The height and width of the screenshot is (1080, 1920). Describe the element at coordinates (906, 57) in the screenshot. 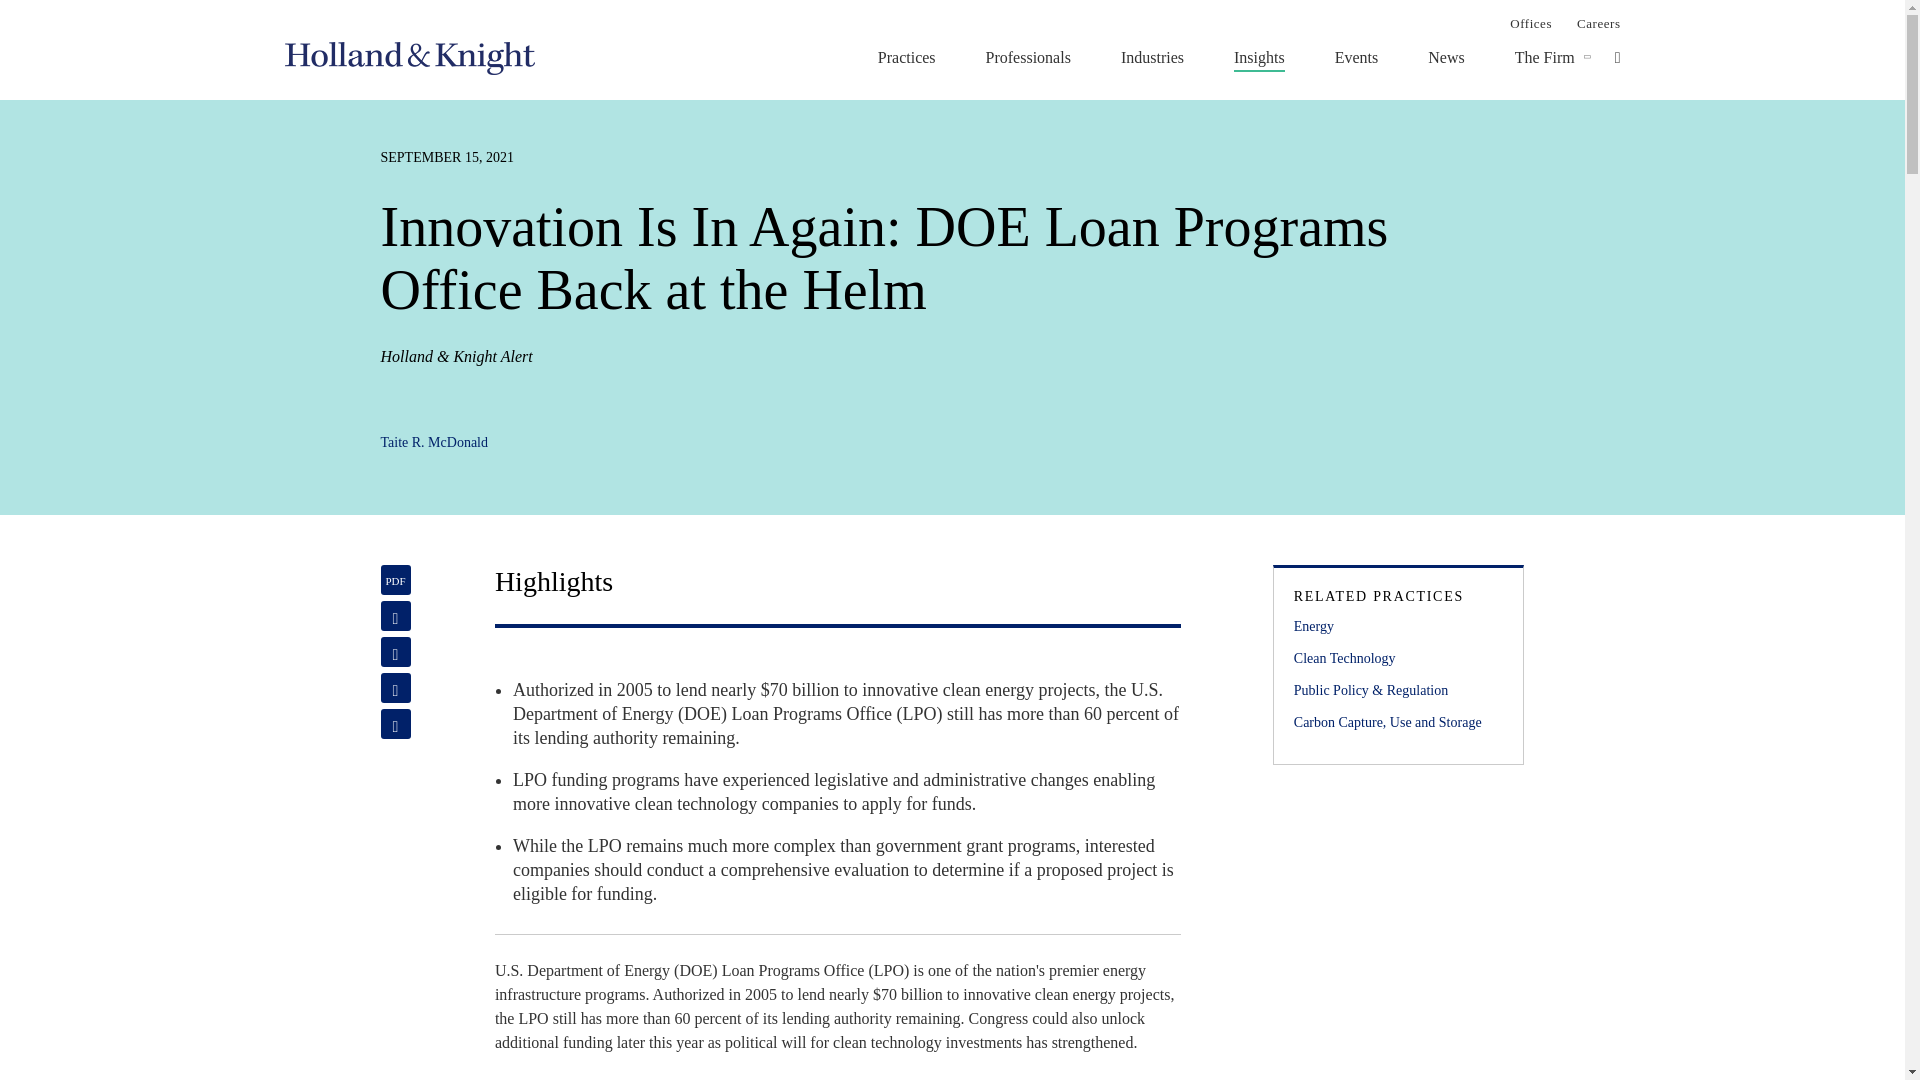

I see `Practices` at that location.